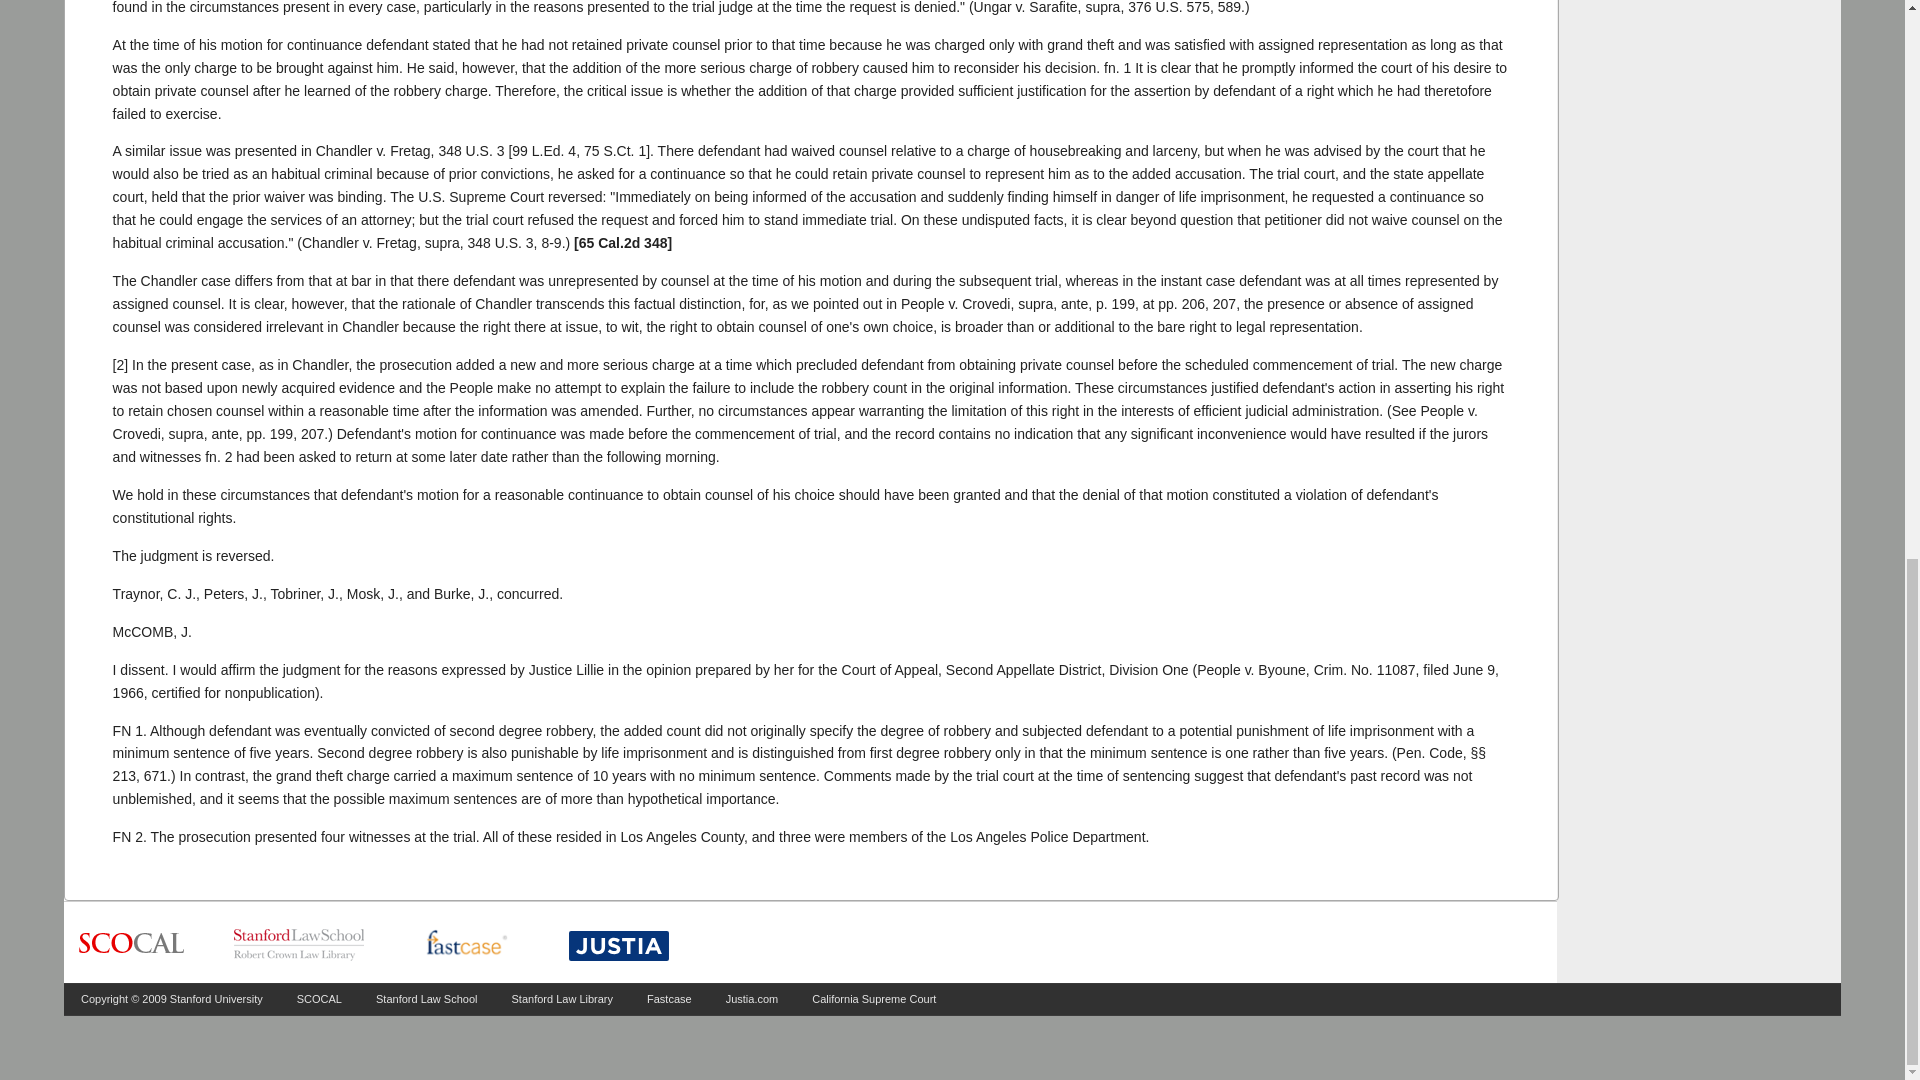 Image resolution: width=1920 pixels, height=1080 pixels. I want to click on Stanford Law School - Robert Crown Law Library, so click(299, 944).